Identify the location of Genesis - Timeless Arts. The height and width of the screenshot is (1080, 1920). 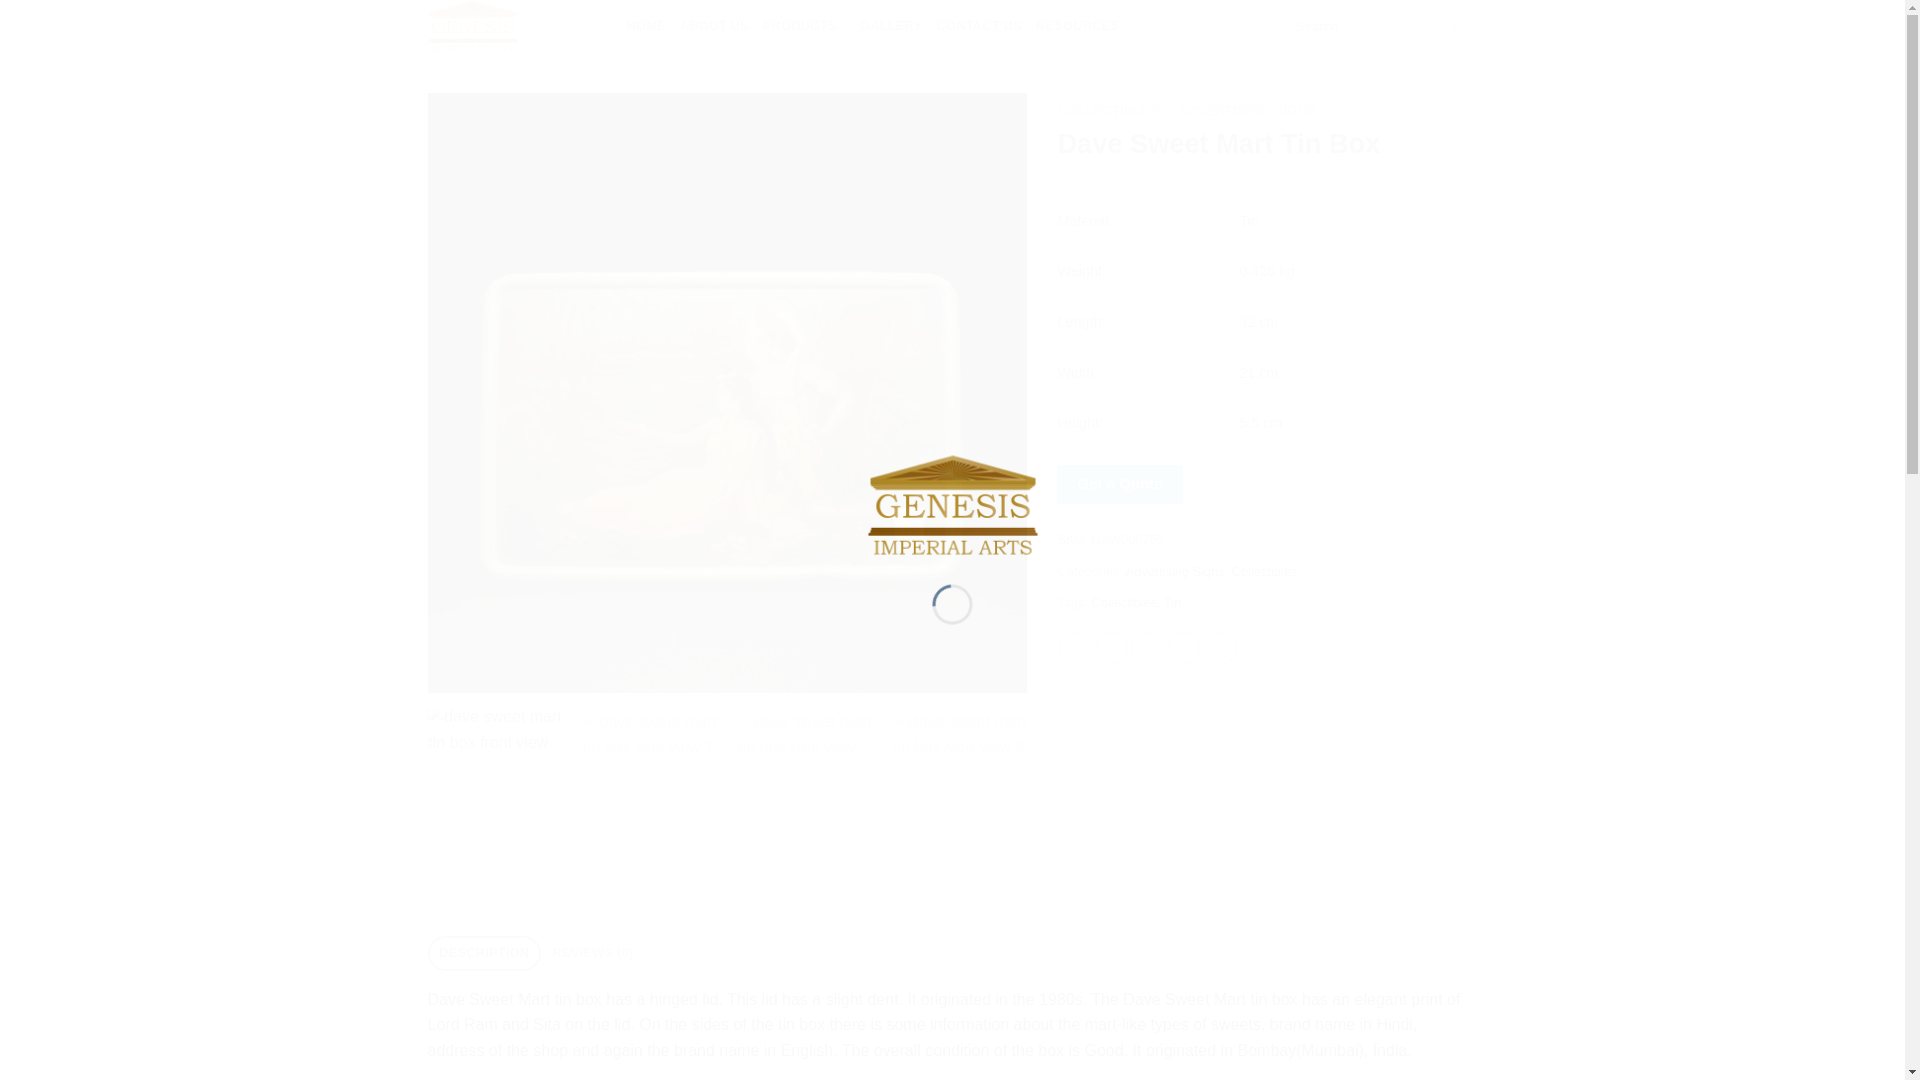
(952, 505).